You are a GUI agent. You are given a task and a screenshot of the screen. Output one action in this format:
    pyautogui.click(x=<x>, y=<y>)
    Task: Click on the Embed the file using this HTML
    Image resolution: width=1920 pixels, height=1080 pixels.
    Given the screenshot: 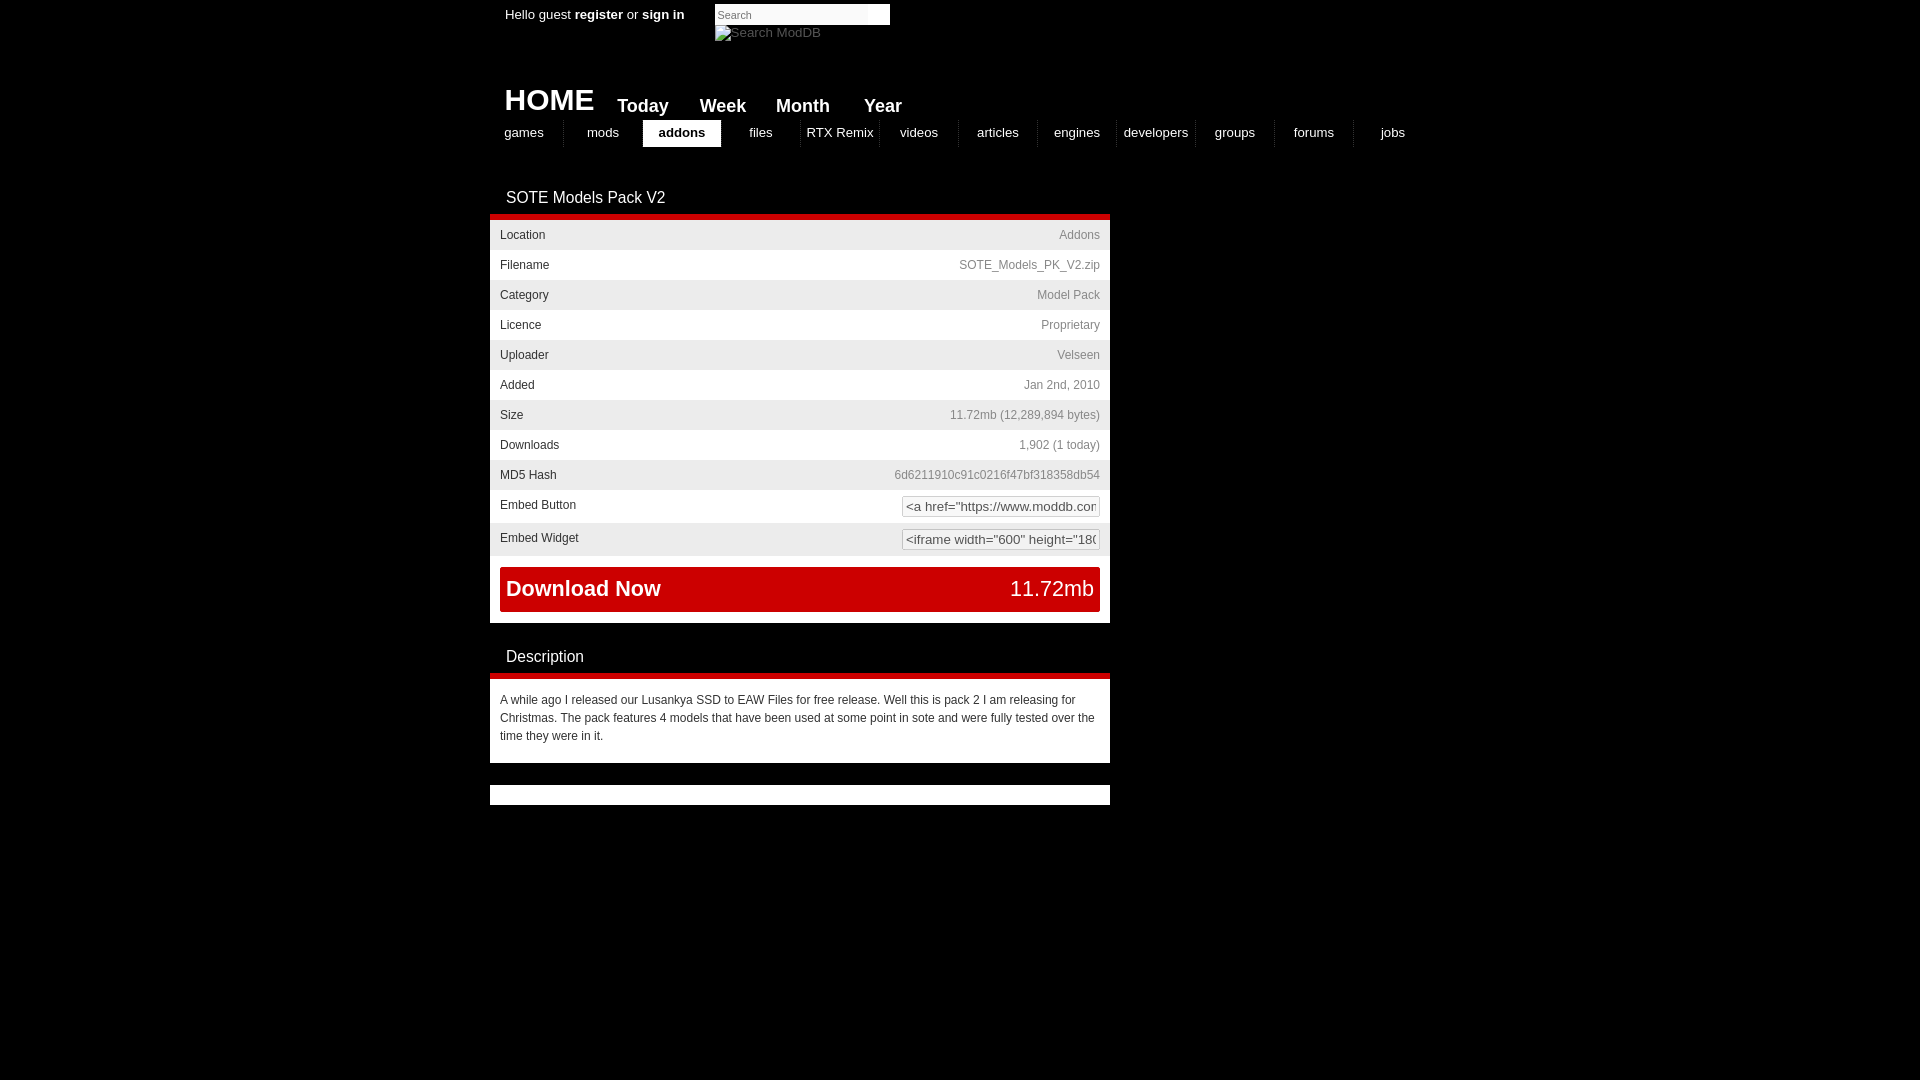 What is the action you would take?
    pyautogui.click(x=799, y=539)
    